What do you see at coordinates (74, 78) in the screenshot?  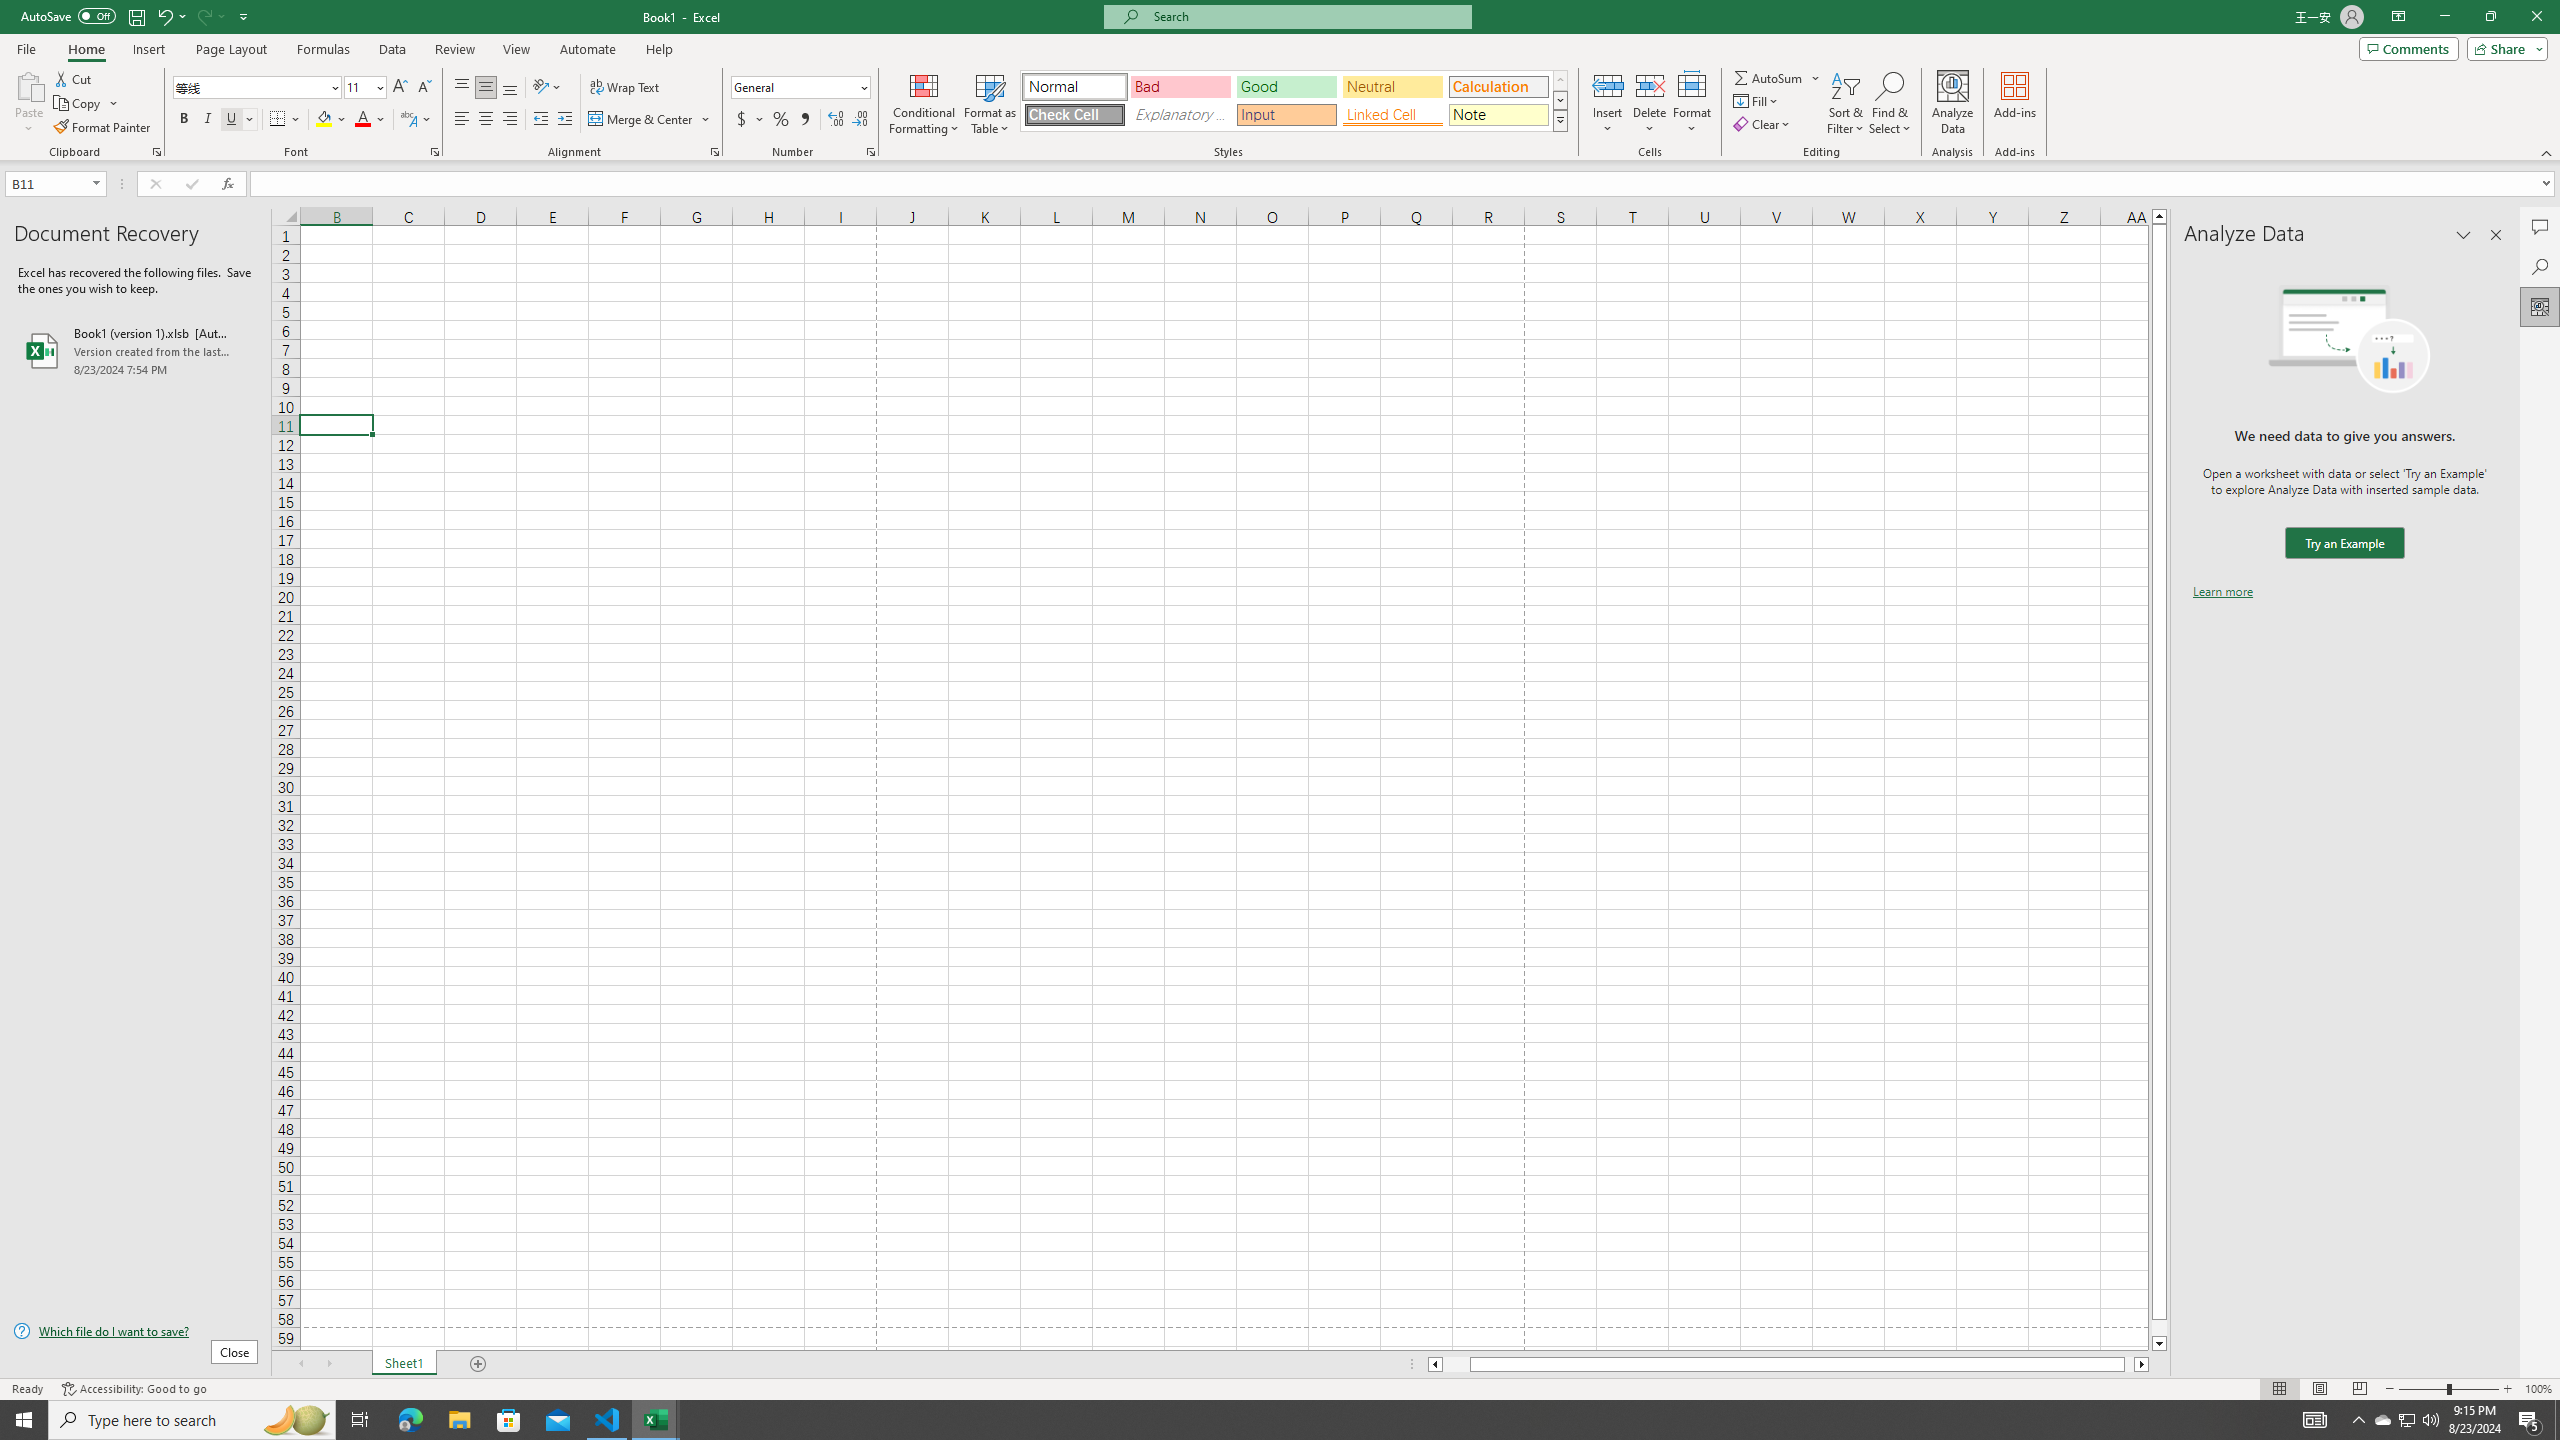 I see `Cut` at bounding box center [74, 78].